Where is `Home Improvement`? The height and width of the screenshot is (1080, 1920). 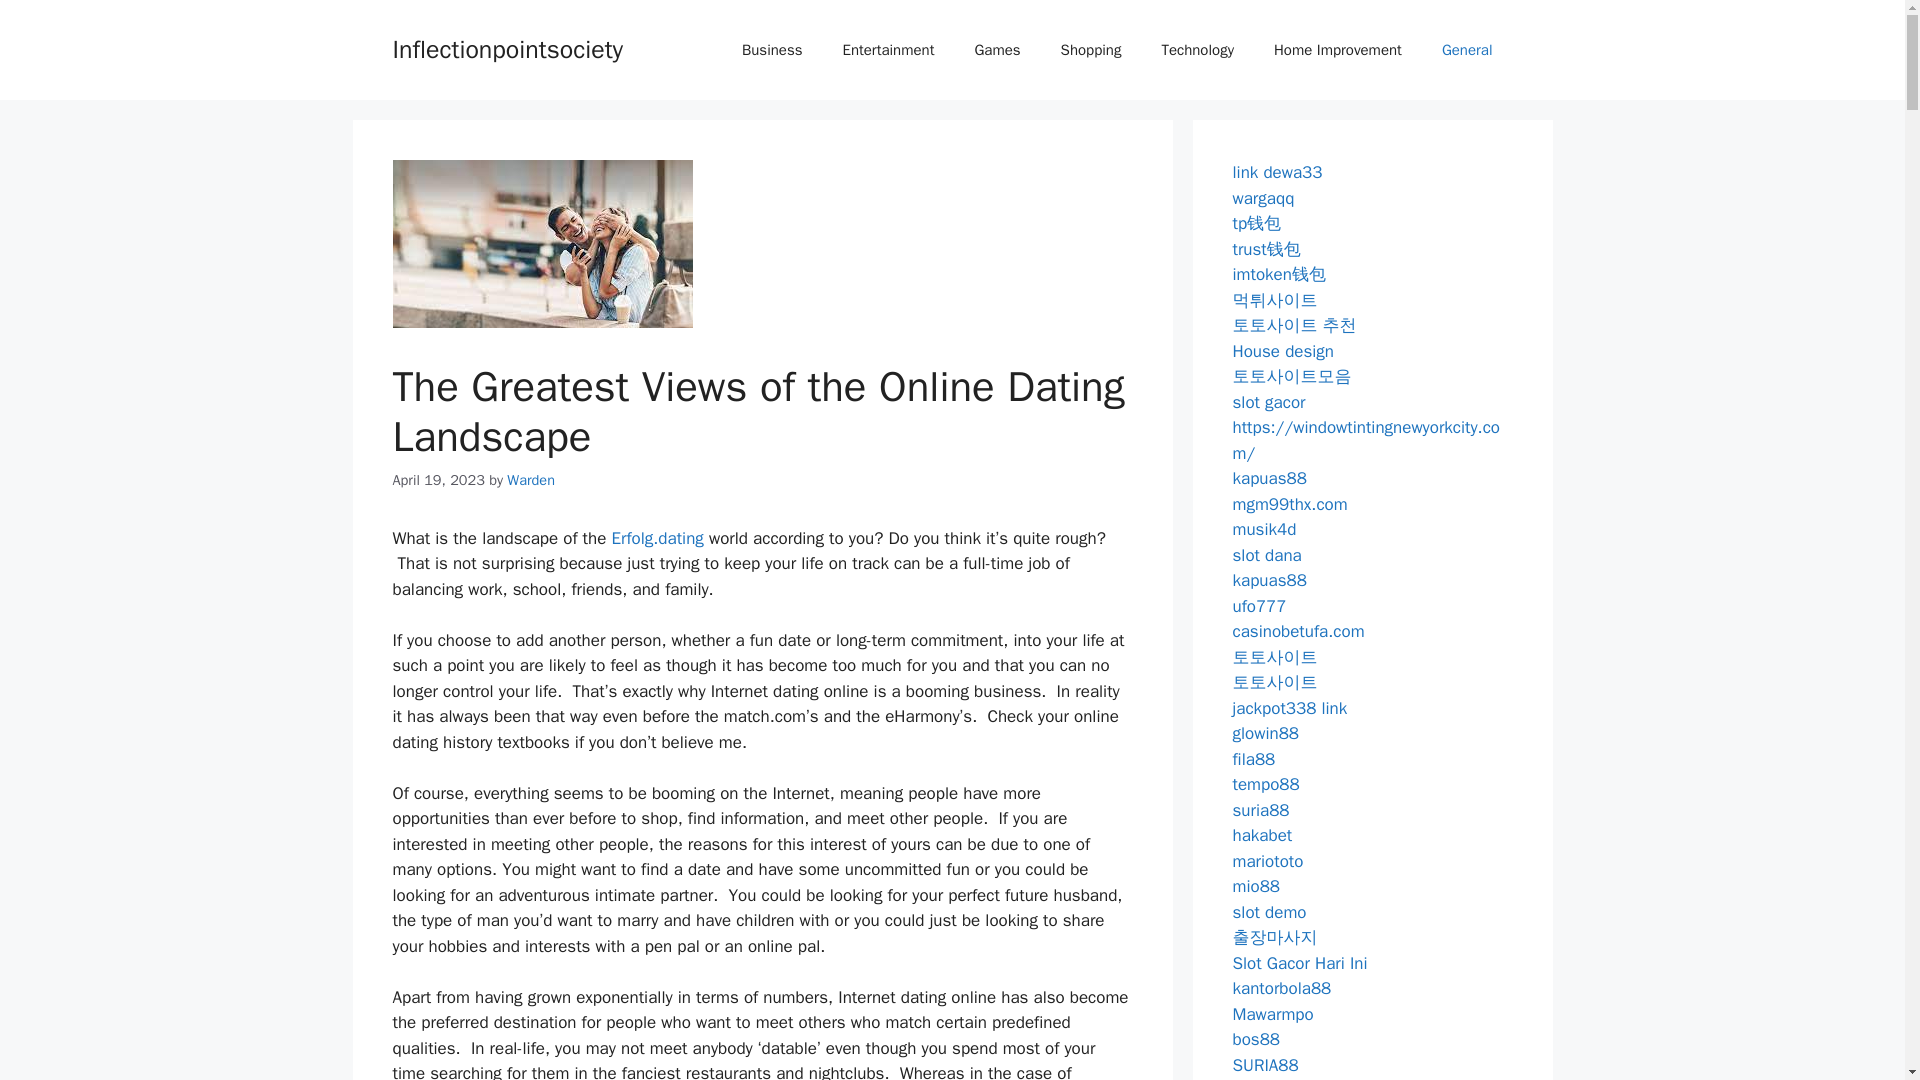
Home Improvement is located at coordinates (1338, 50).